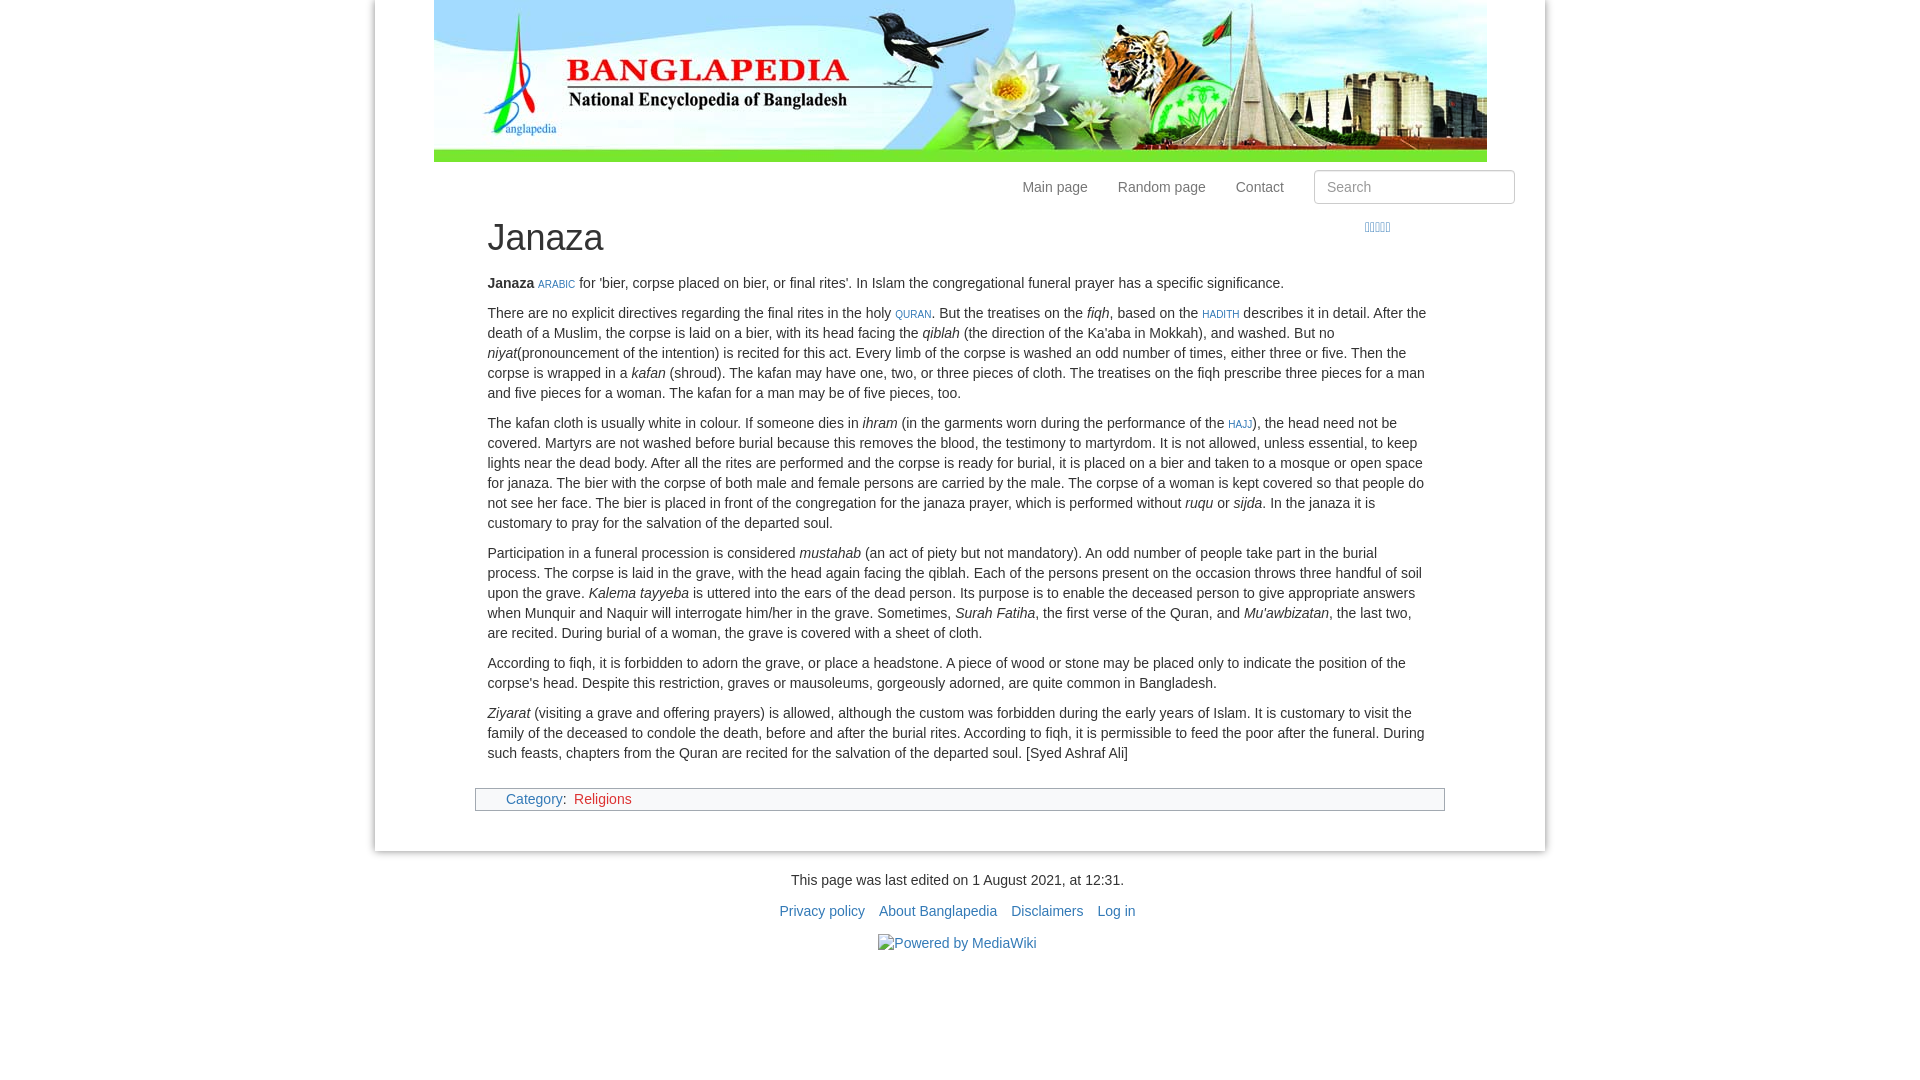  Describe the element at coordinates (822, 910) in the screenshot. I see `Privacy policy` at that location.